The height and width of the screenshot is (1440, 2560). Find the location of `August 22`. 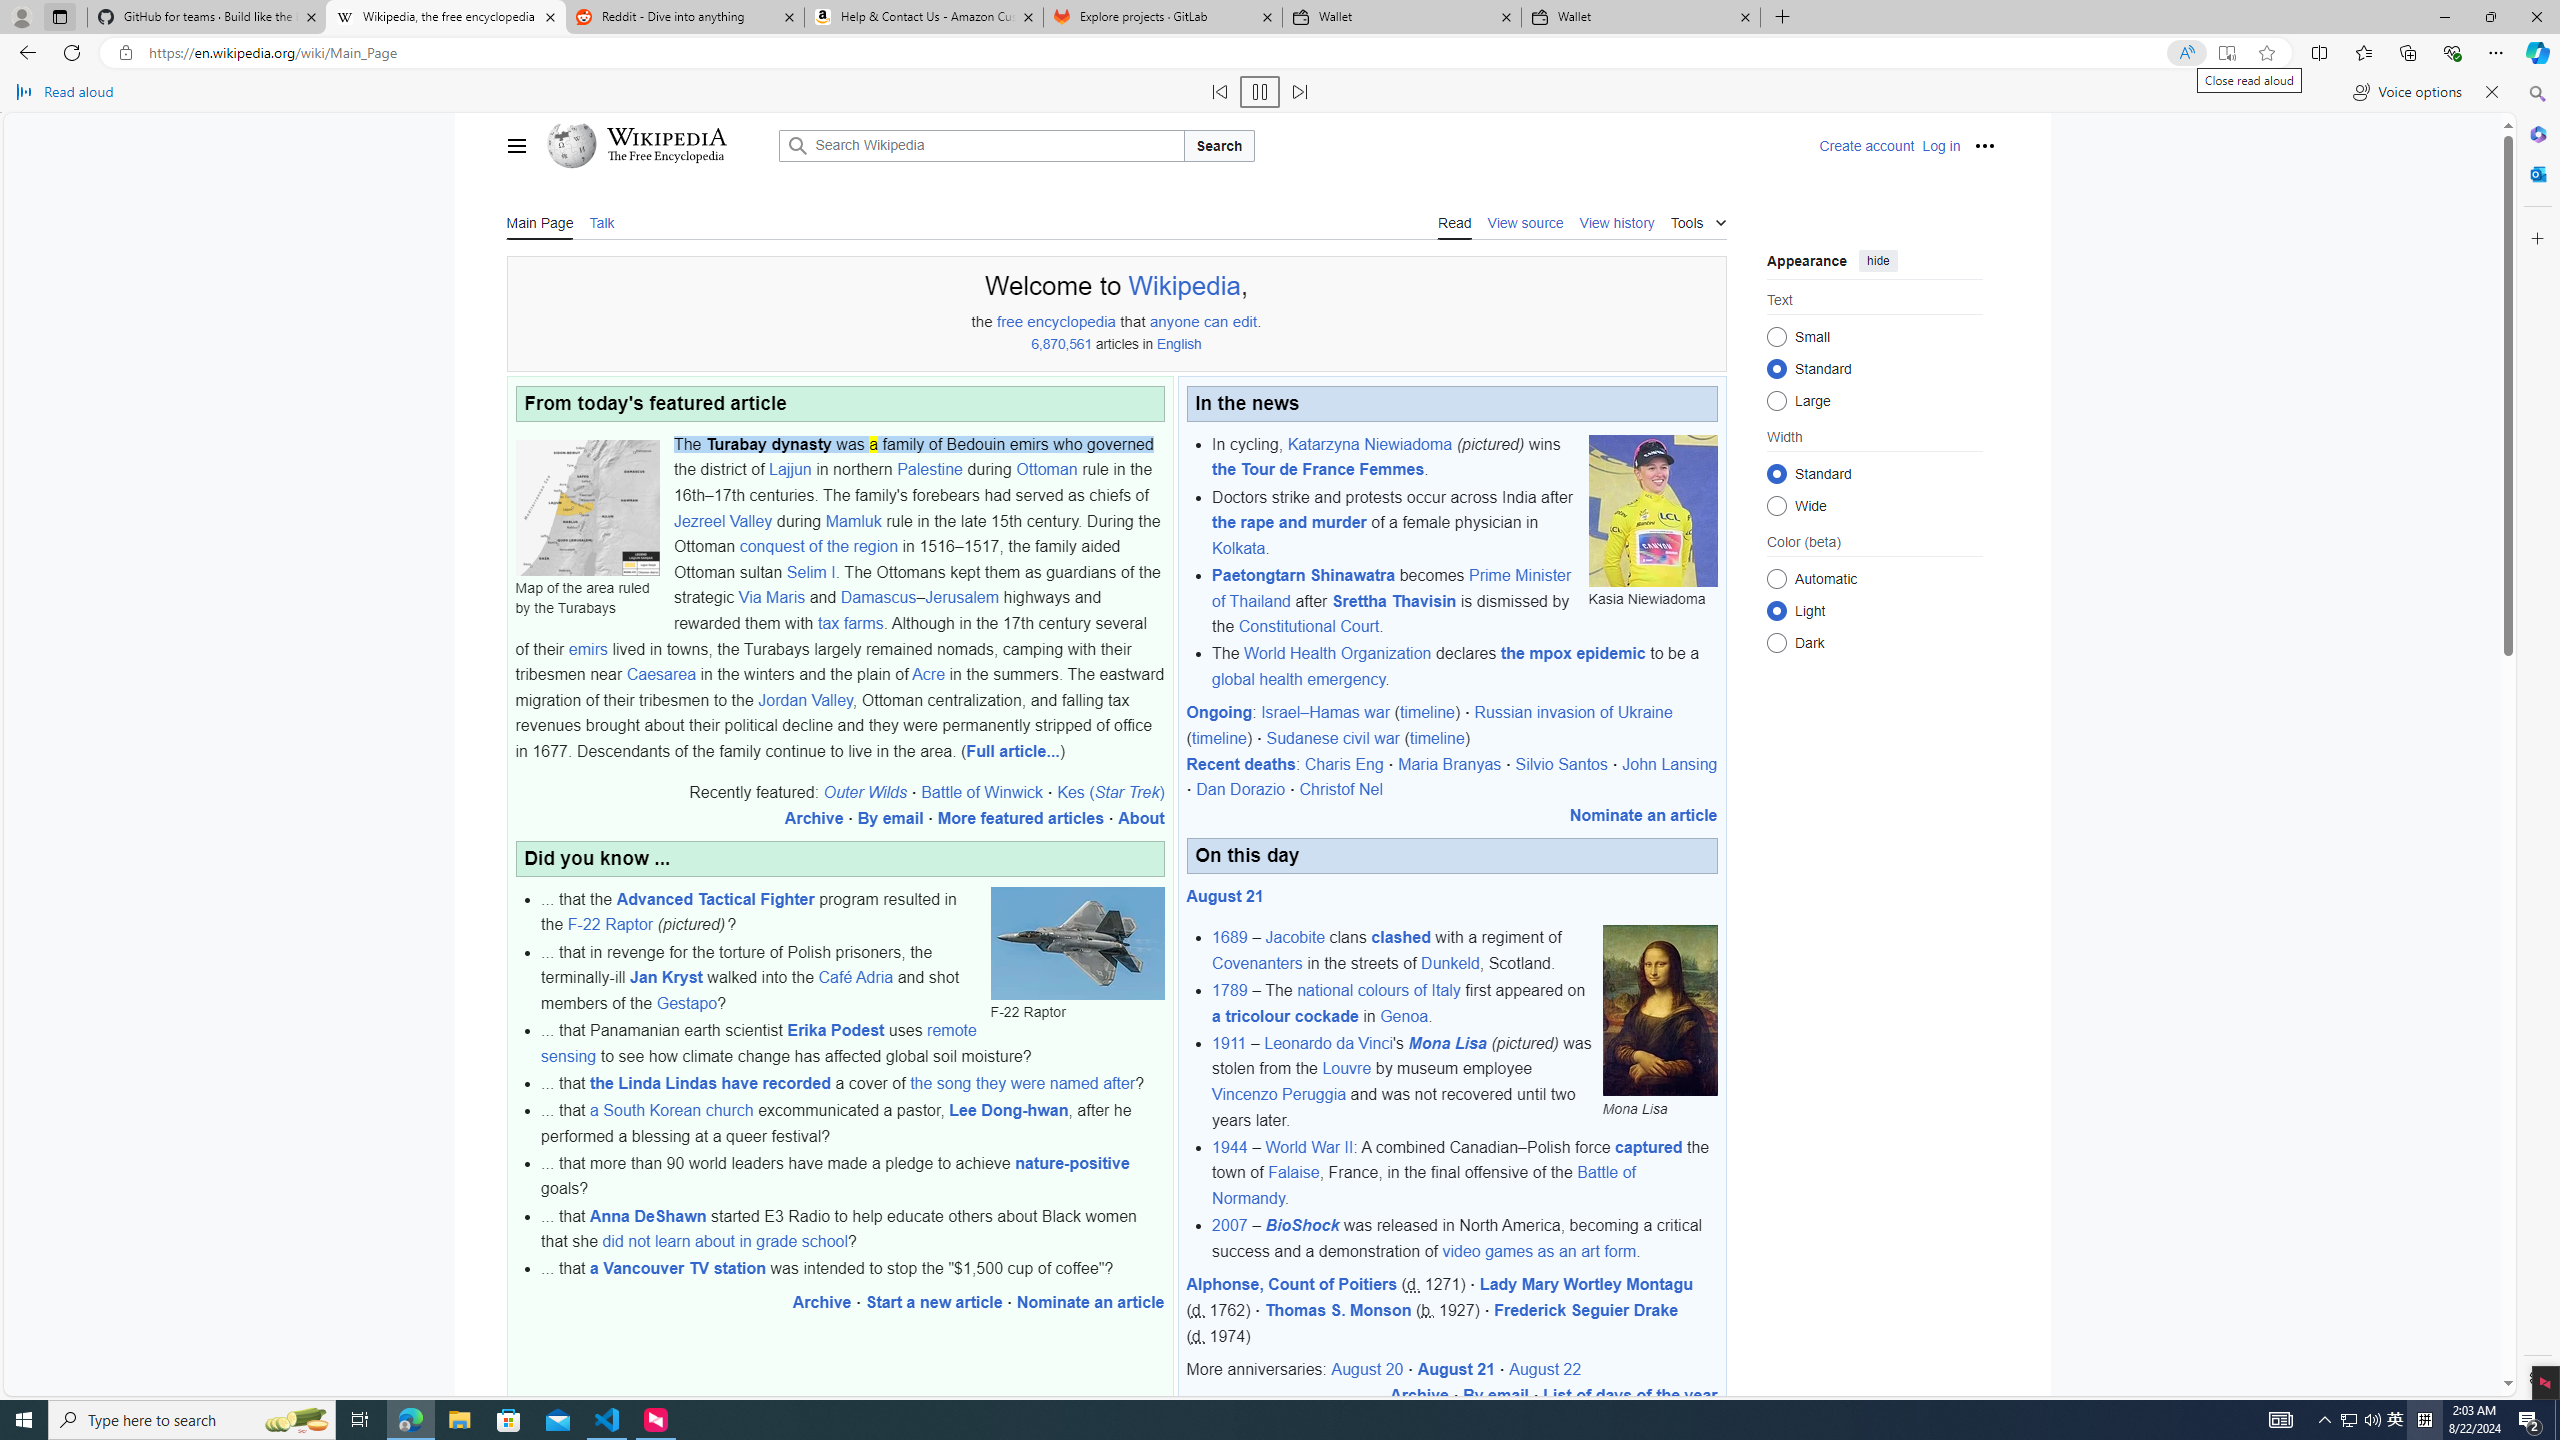

August 22 is located at coordinates (1544, 1370).